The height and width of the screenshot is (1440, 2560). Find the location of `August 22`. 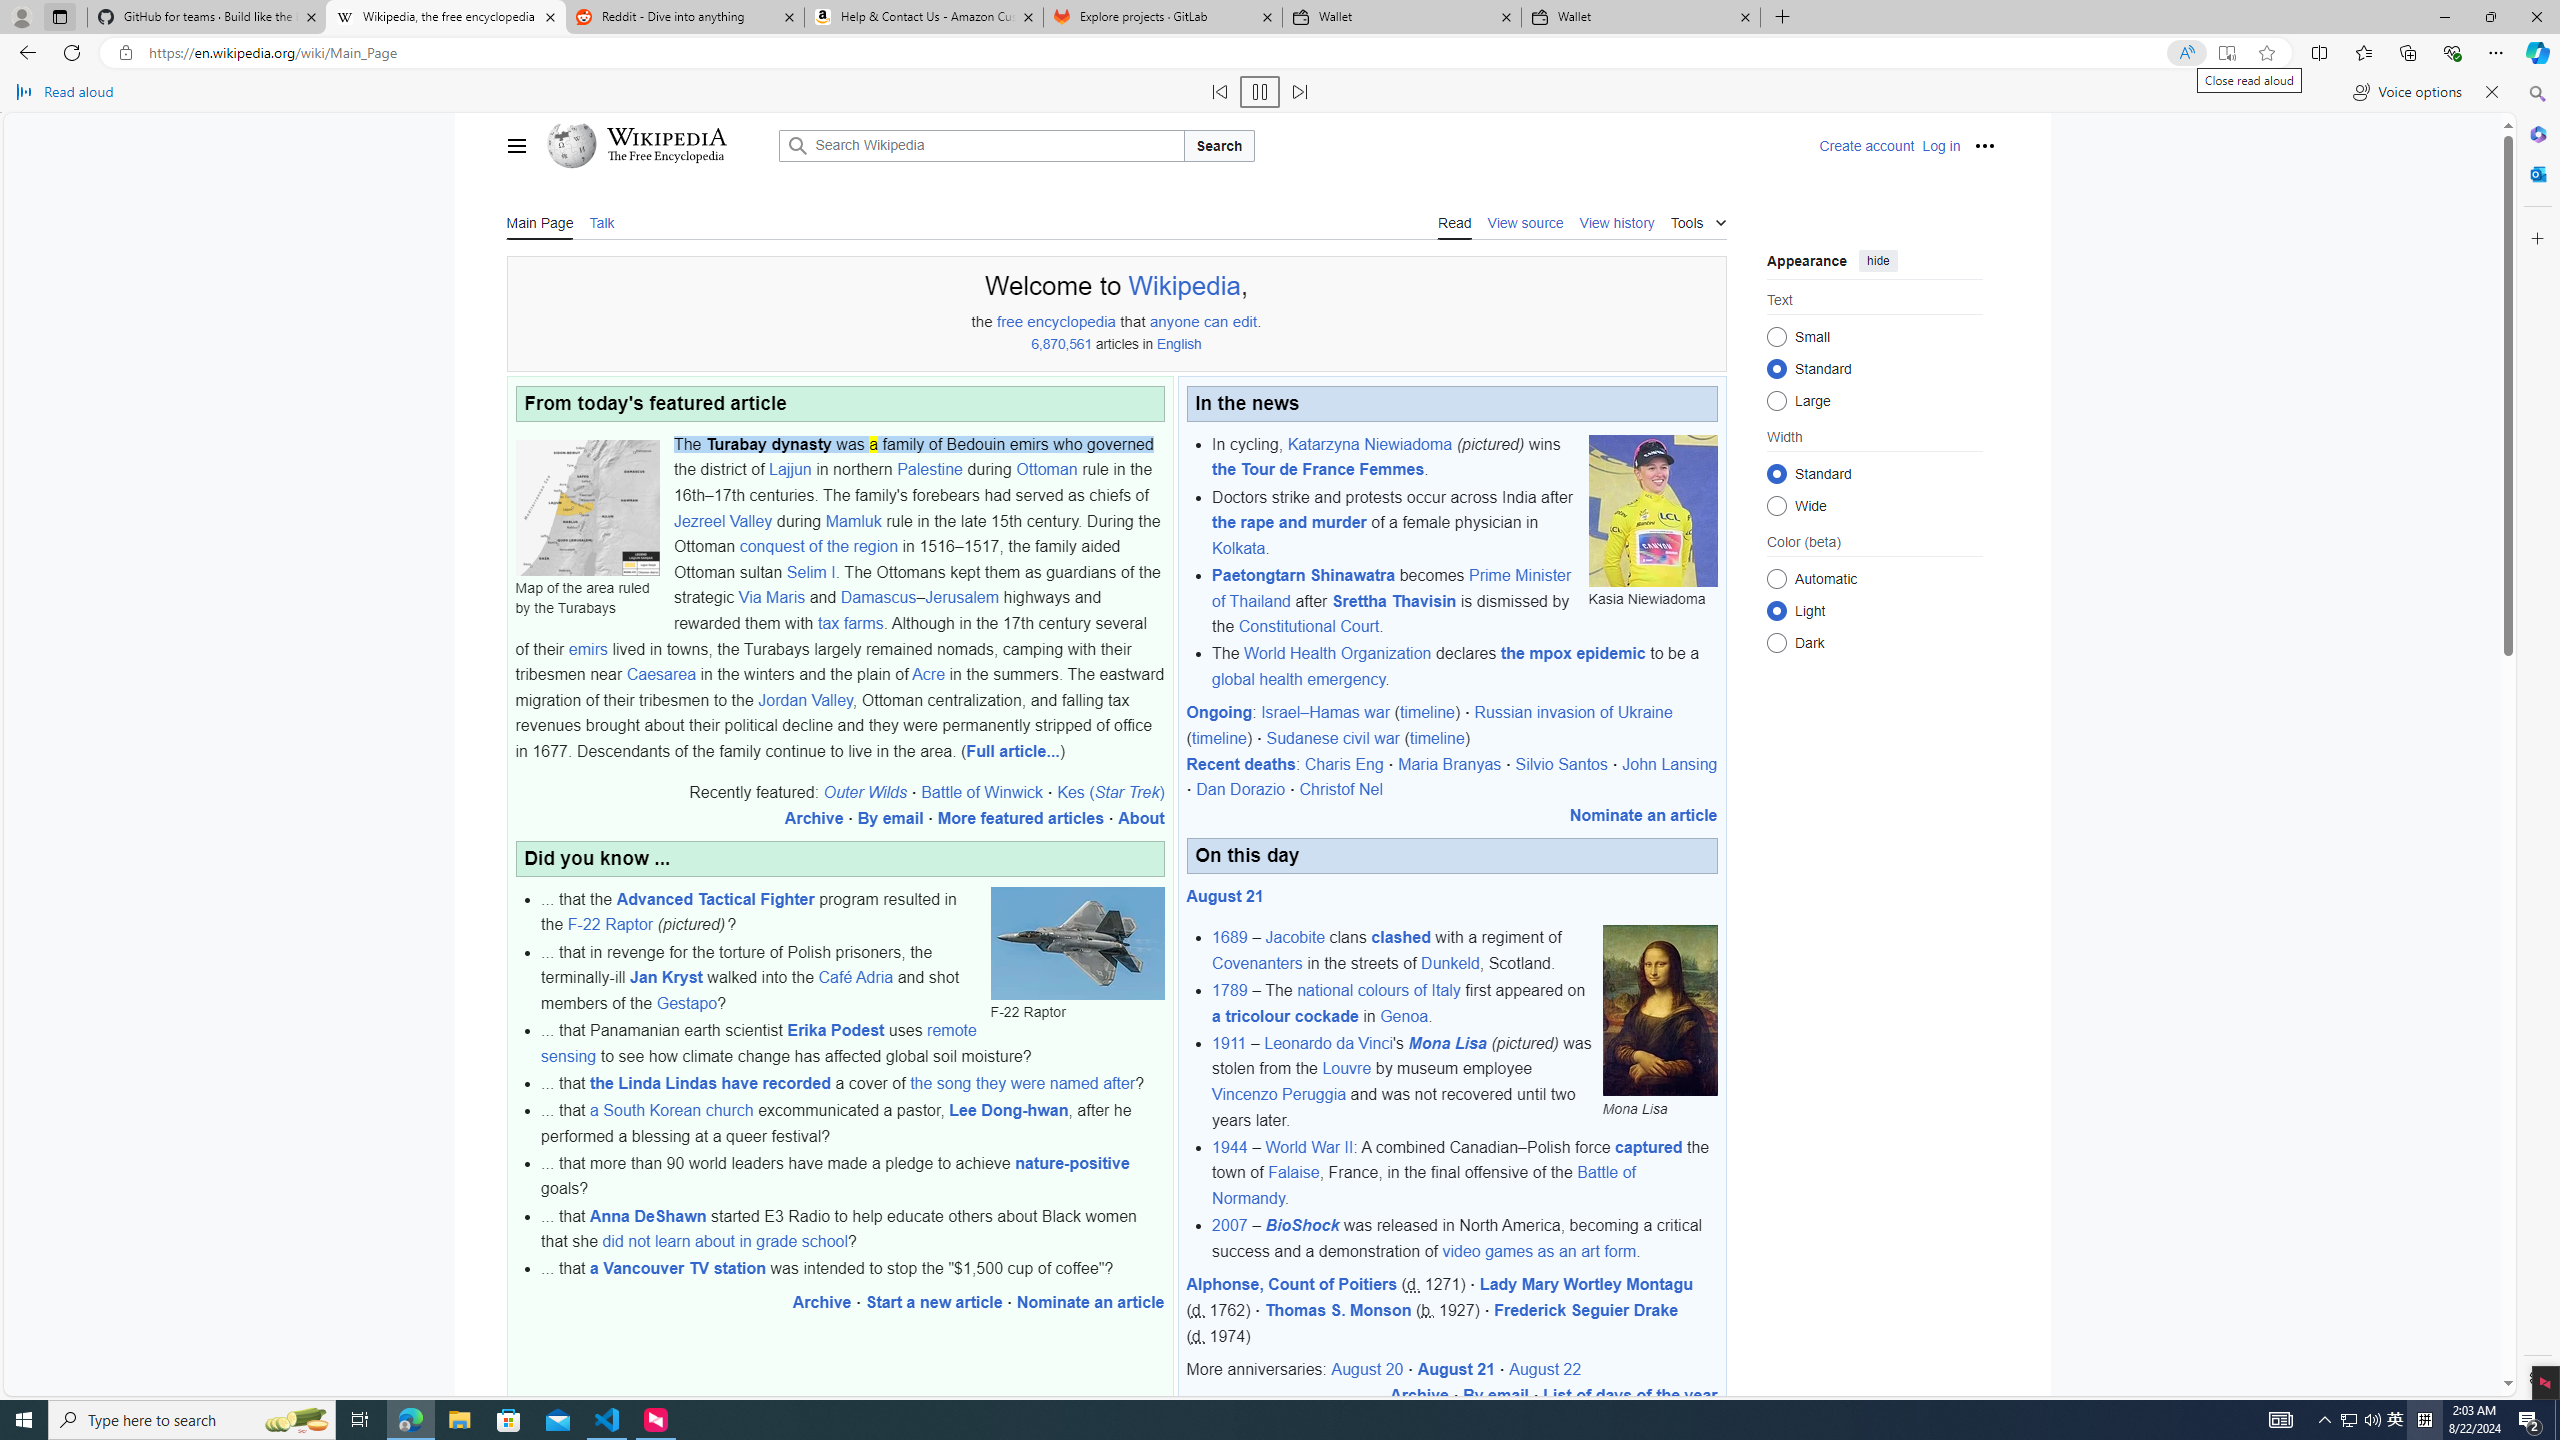

August 22 is located at coordinates (1544, 1370).